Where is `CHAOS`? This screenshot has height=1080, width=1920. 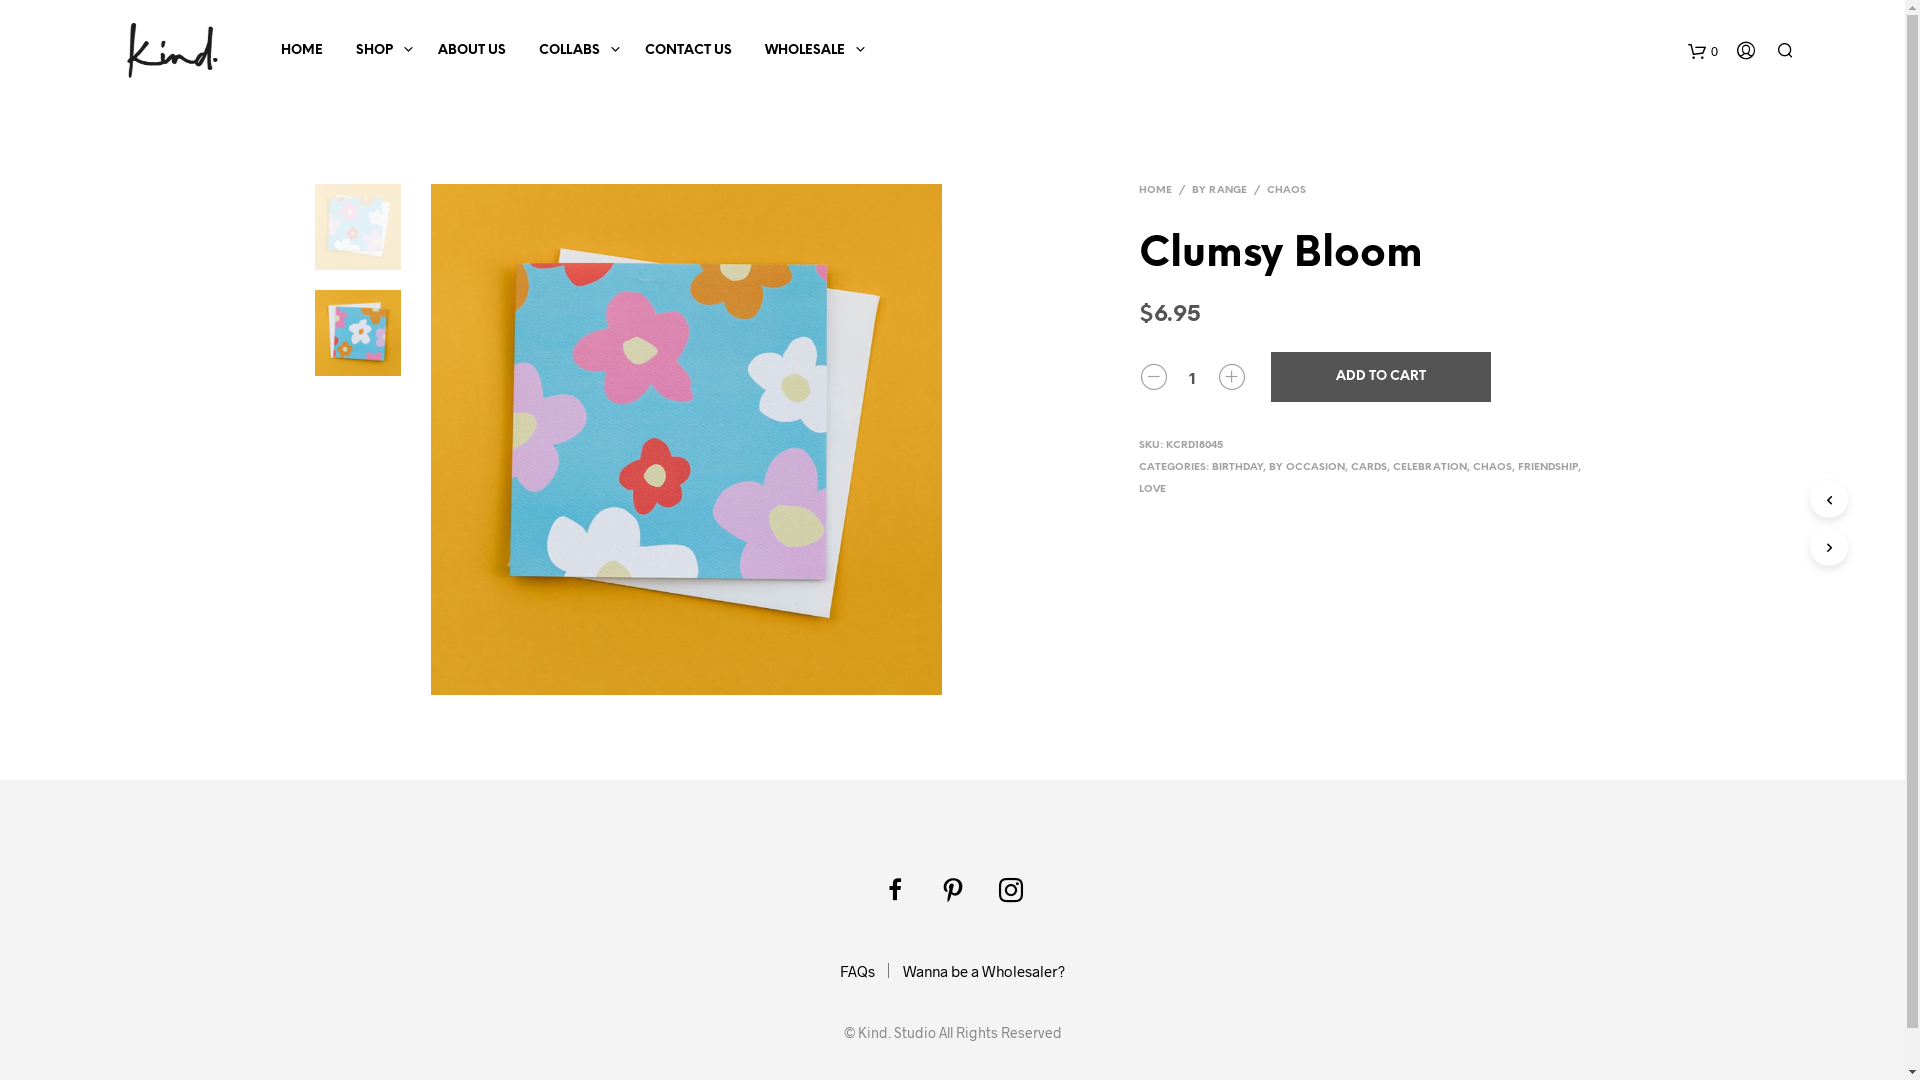
CHAOS is located at coordinates (1492, 468).